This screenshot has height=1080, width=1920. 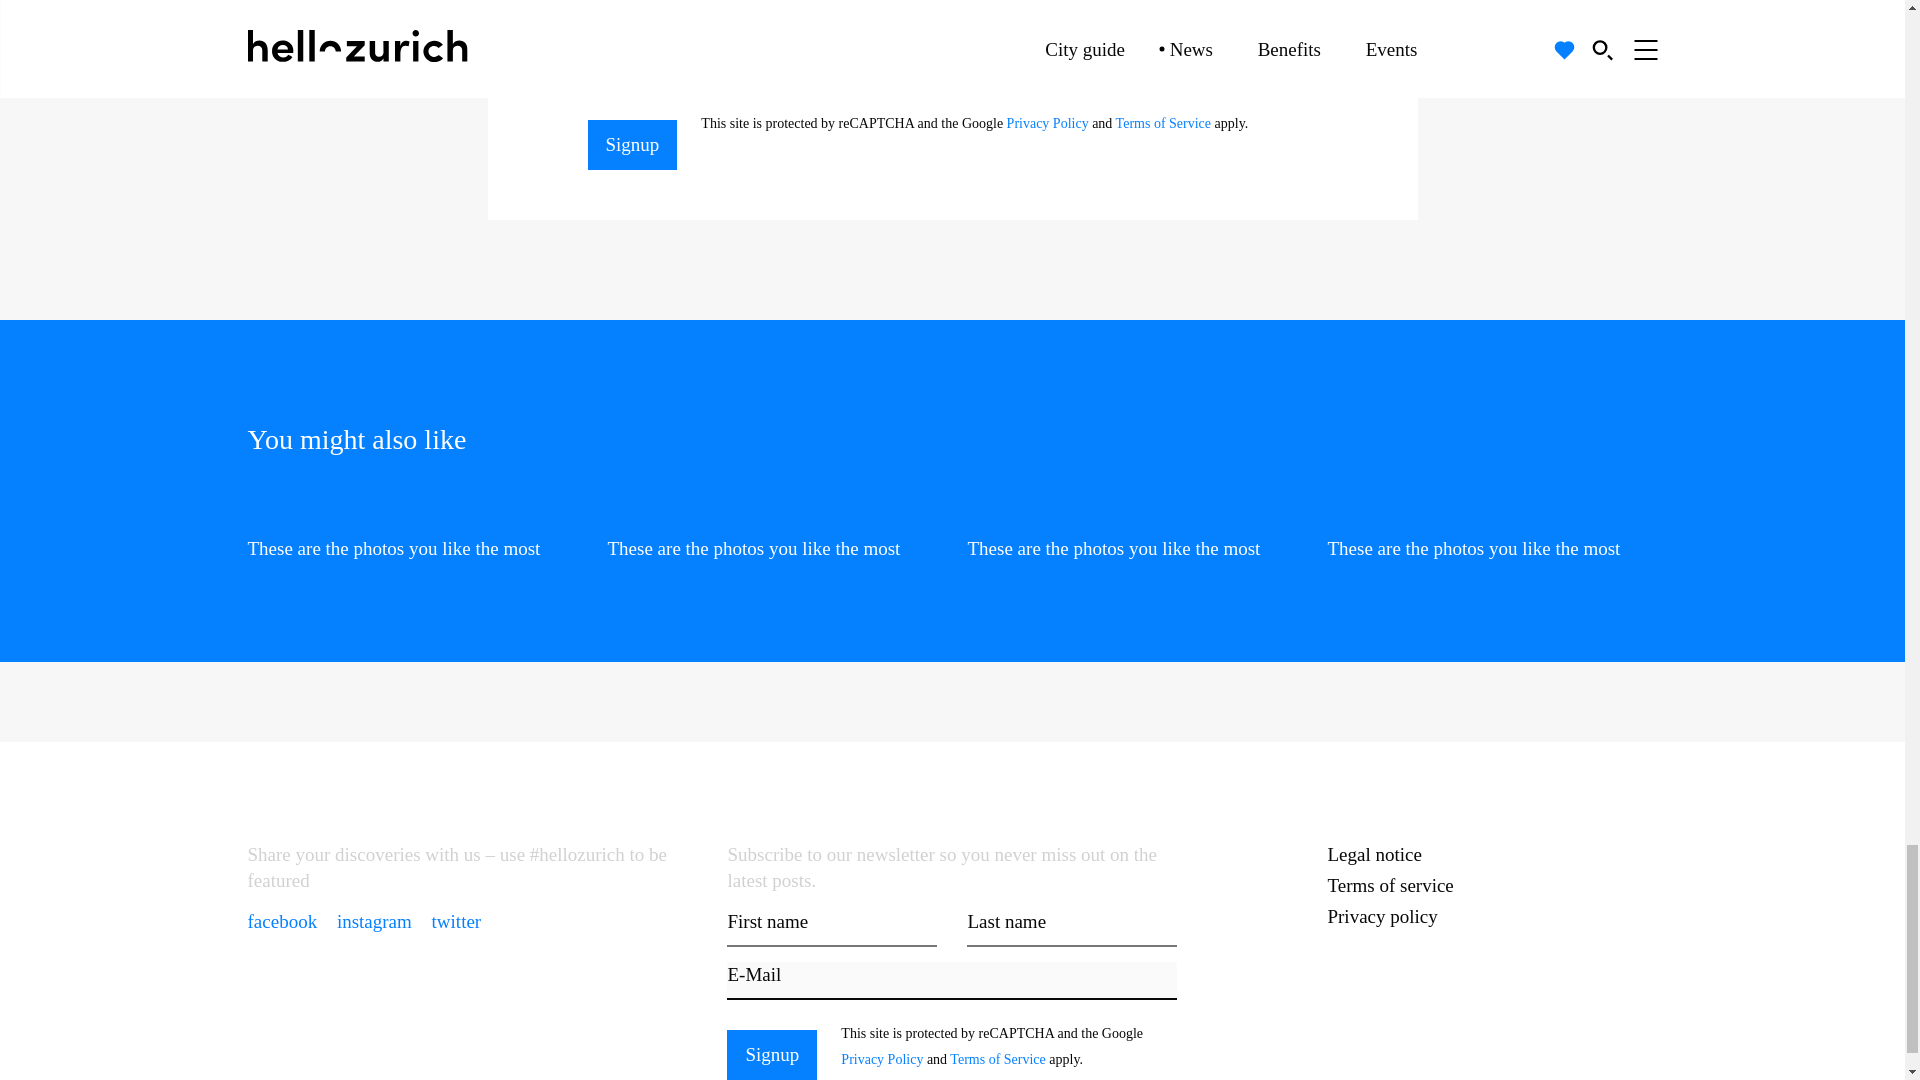 I want to click on Signup, so click(x=772, y=1055).